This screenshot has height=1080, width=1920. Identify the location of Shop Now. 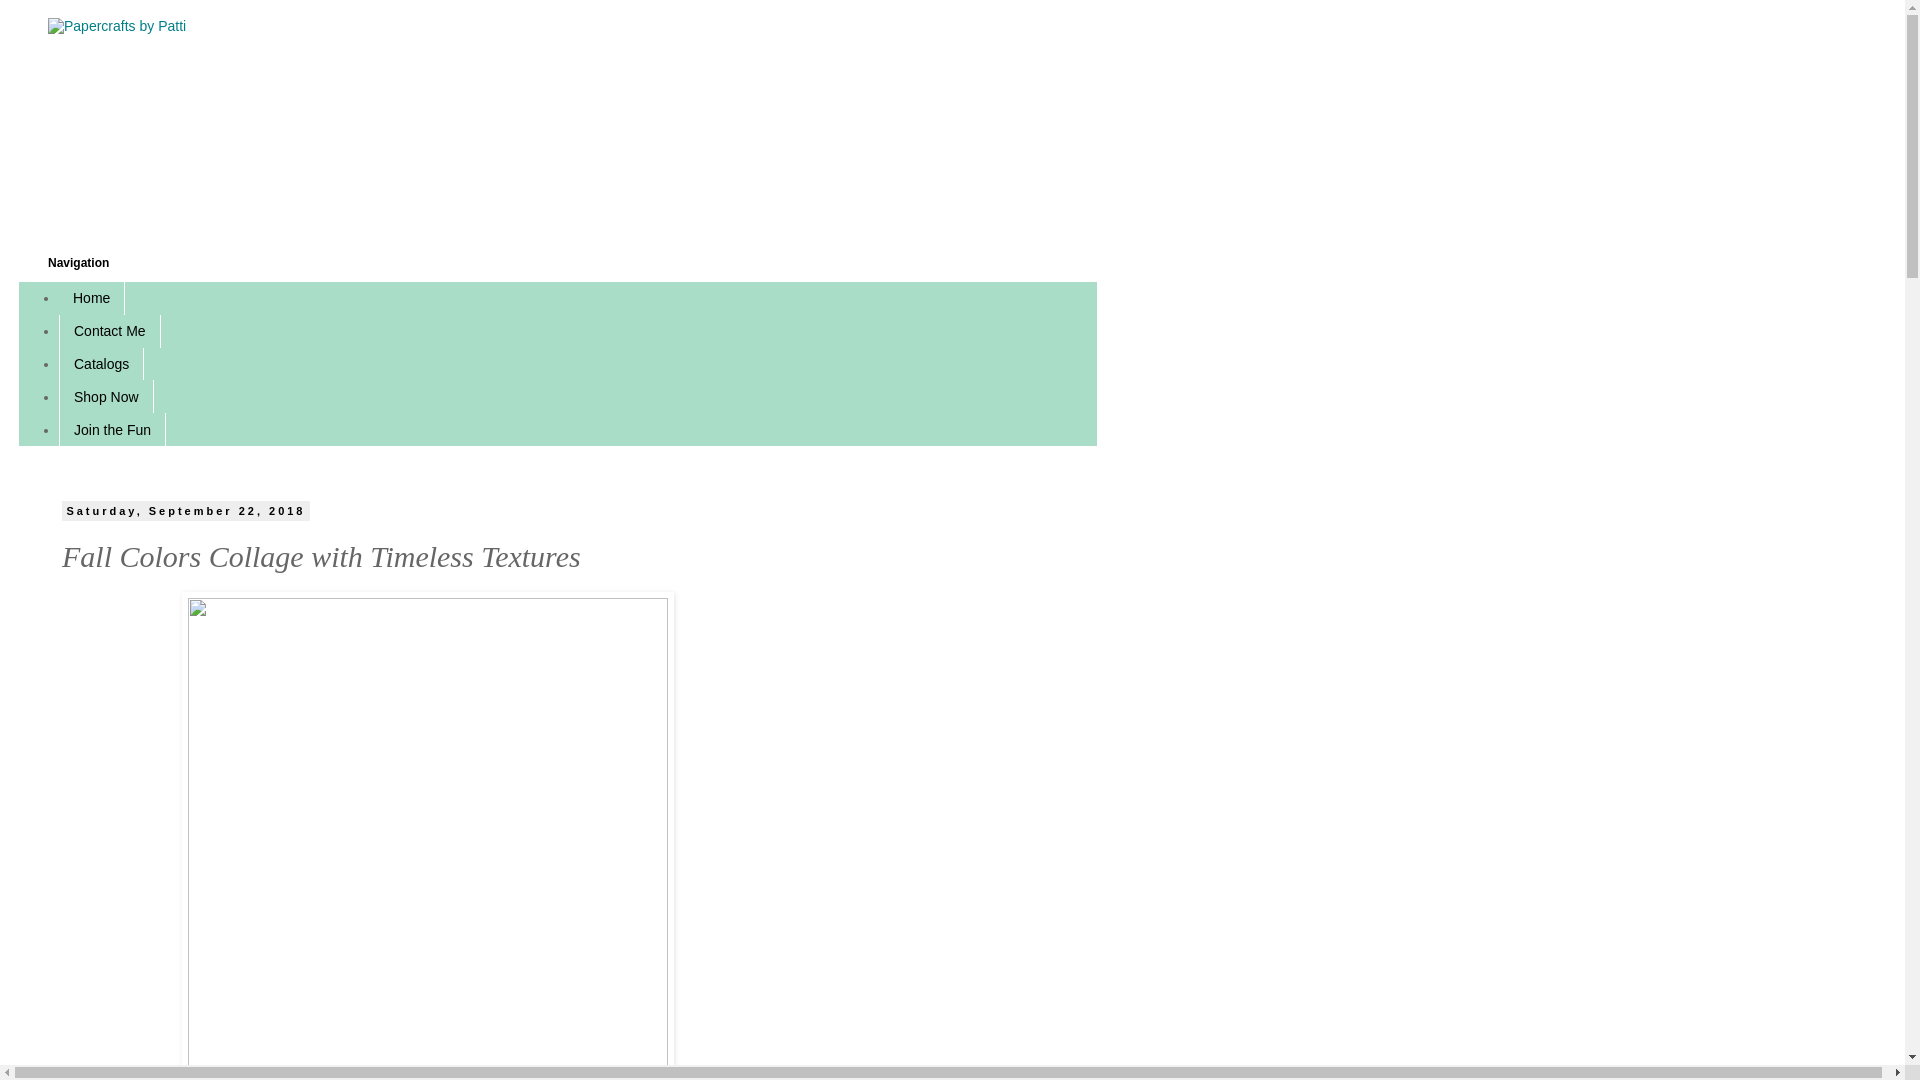
(106, 396).